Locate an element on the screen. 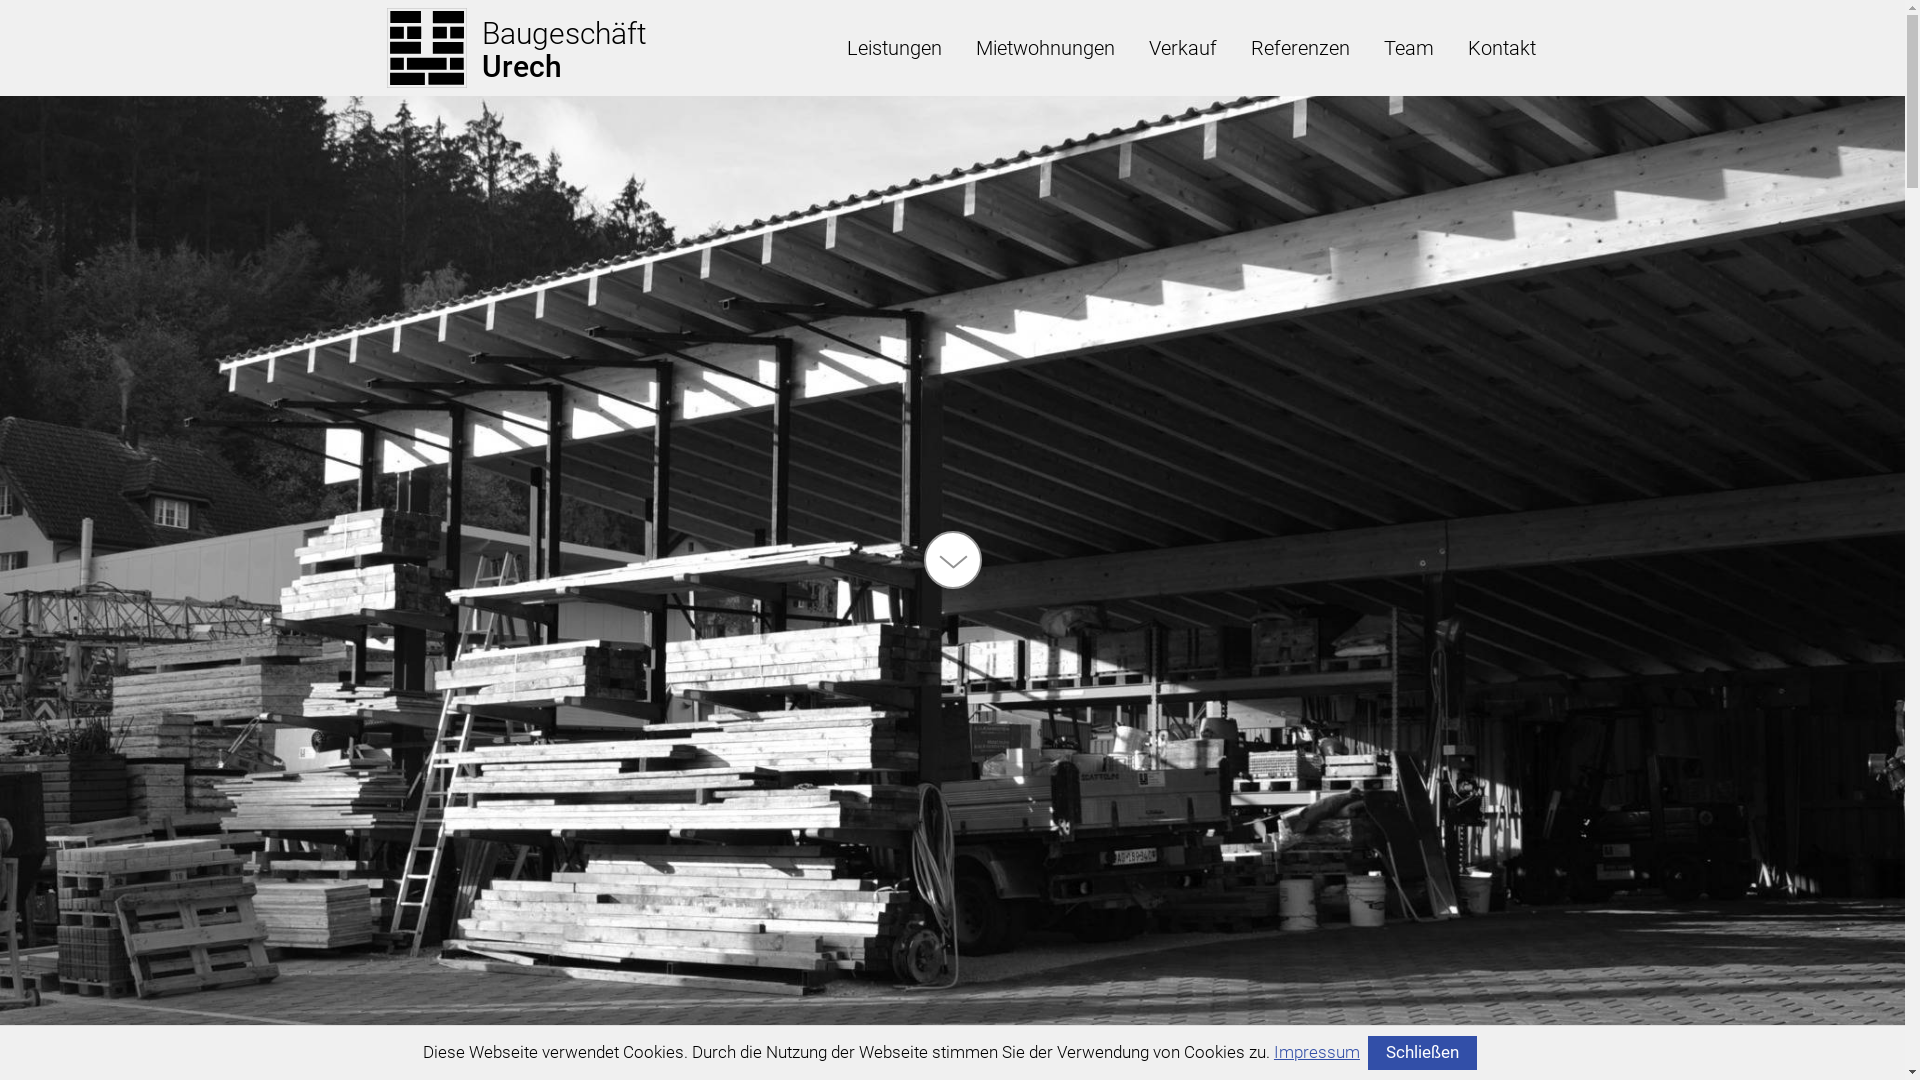  Leistungen is located at coordinates (894, 48).